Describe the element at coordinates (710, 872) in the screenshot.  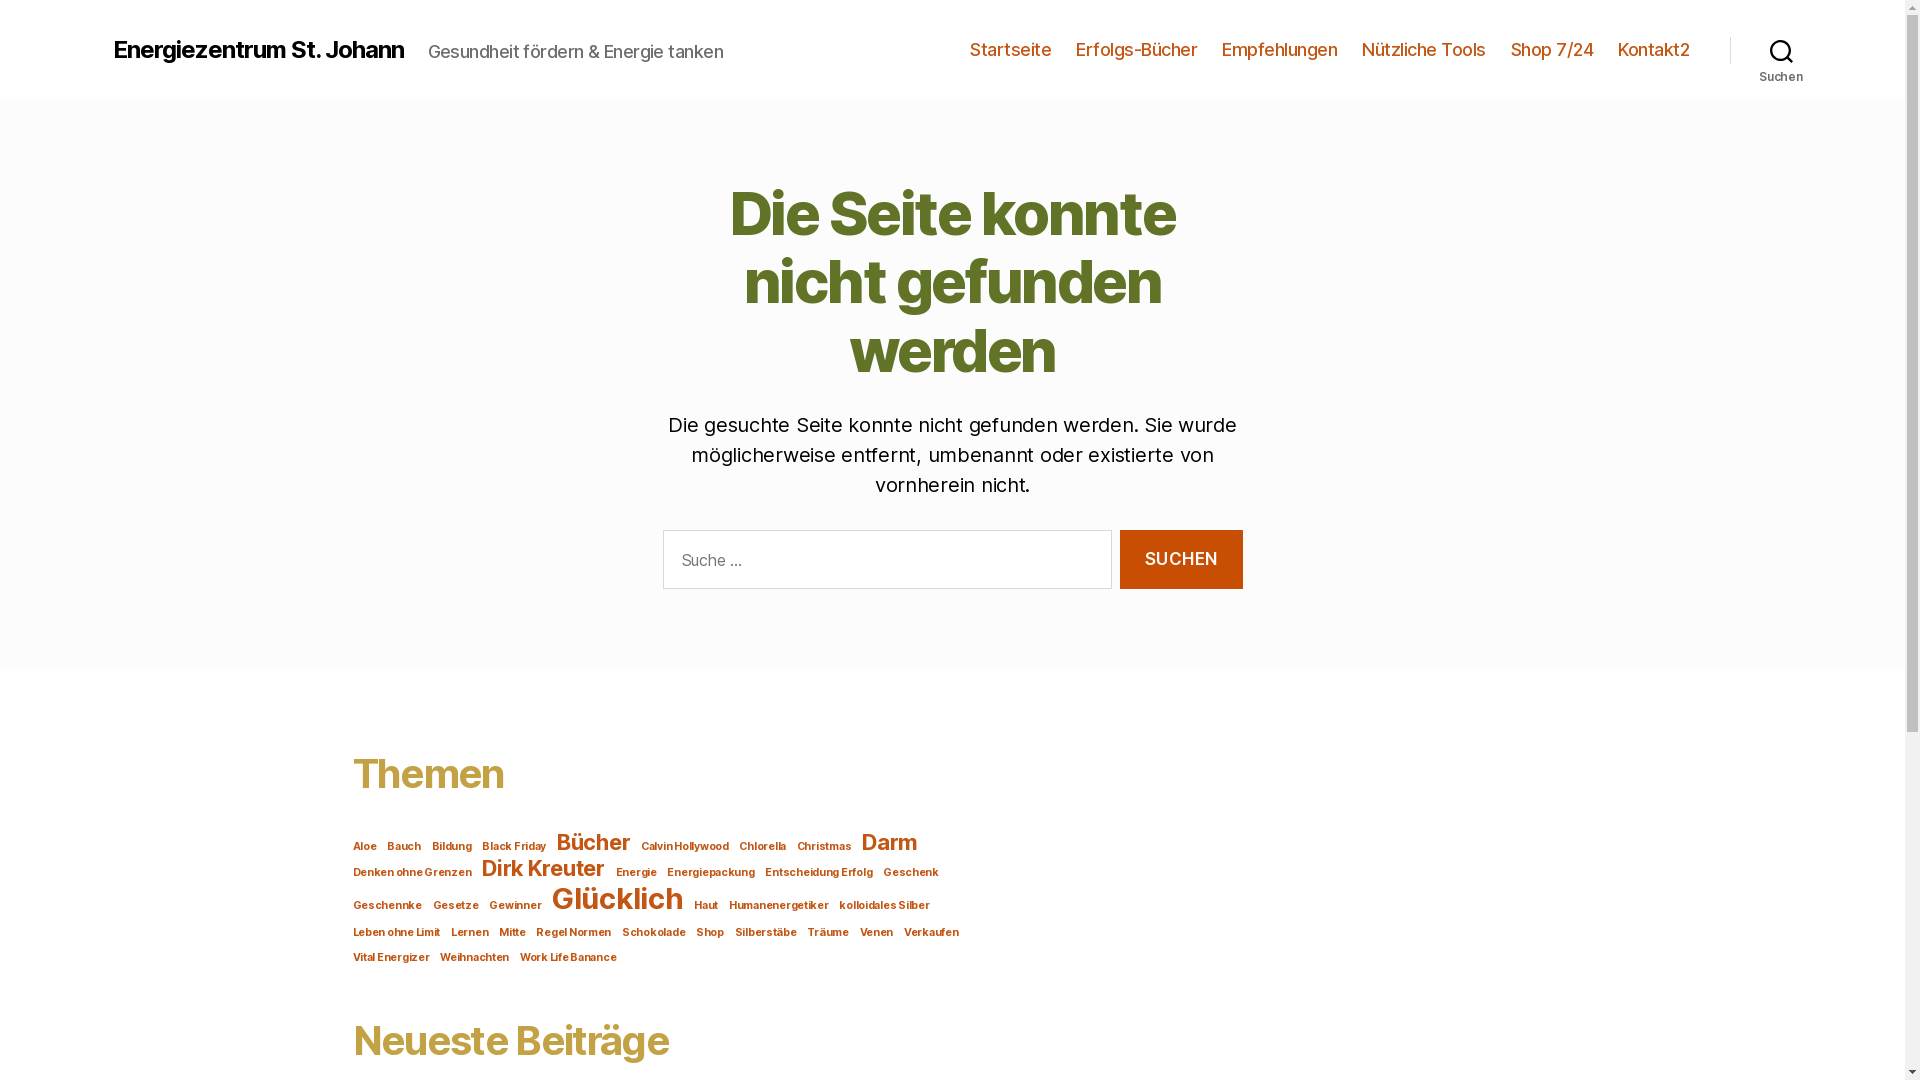
I see `Energiepackung` at that location.